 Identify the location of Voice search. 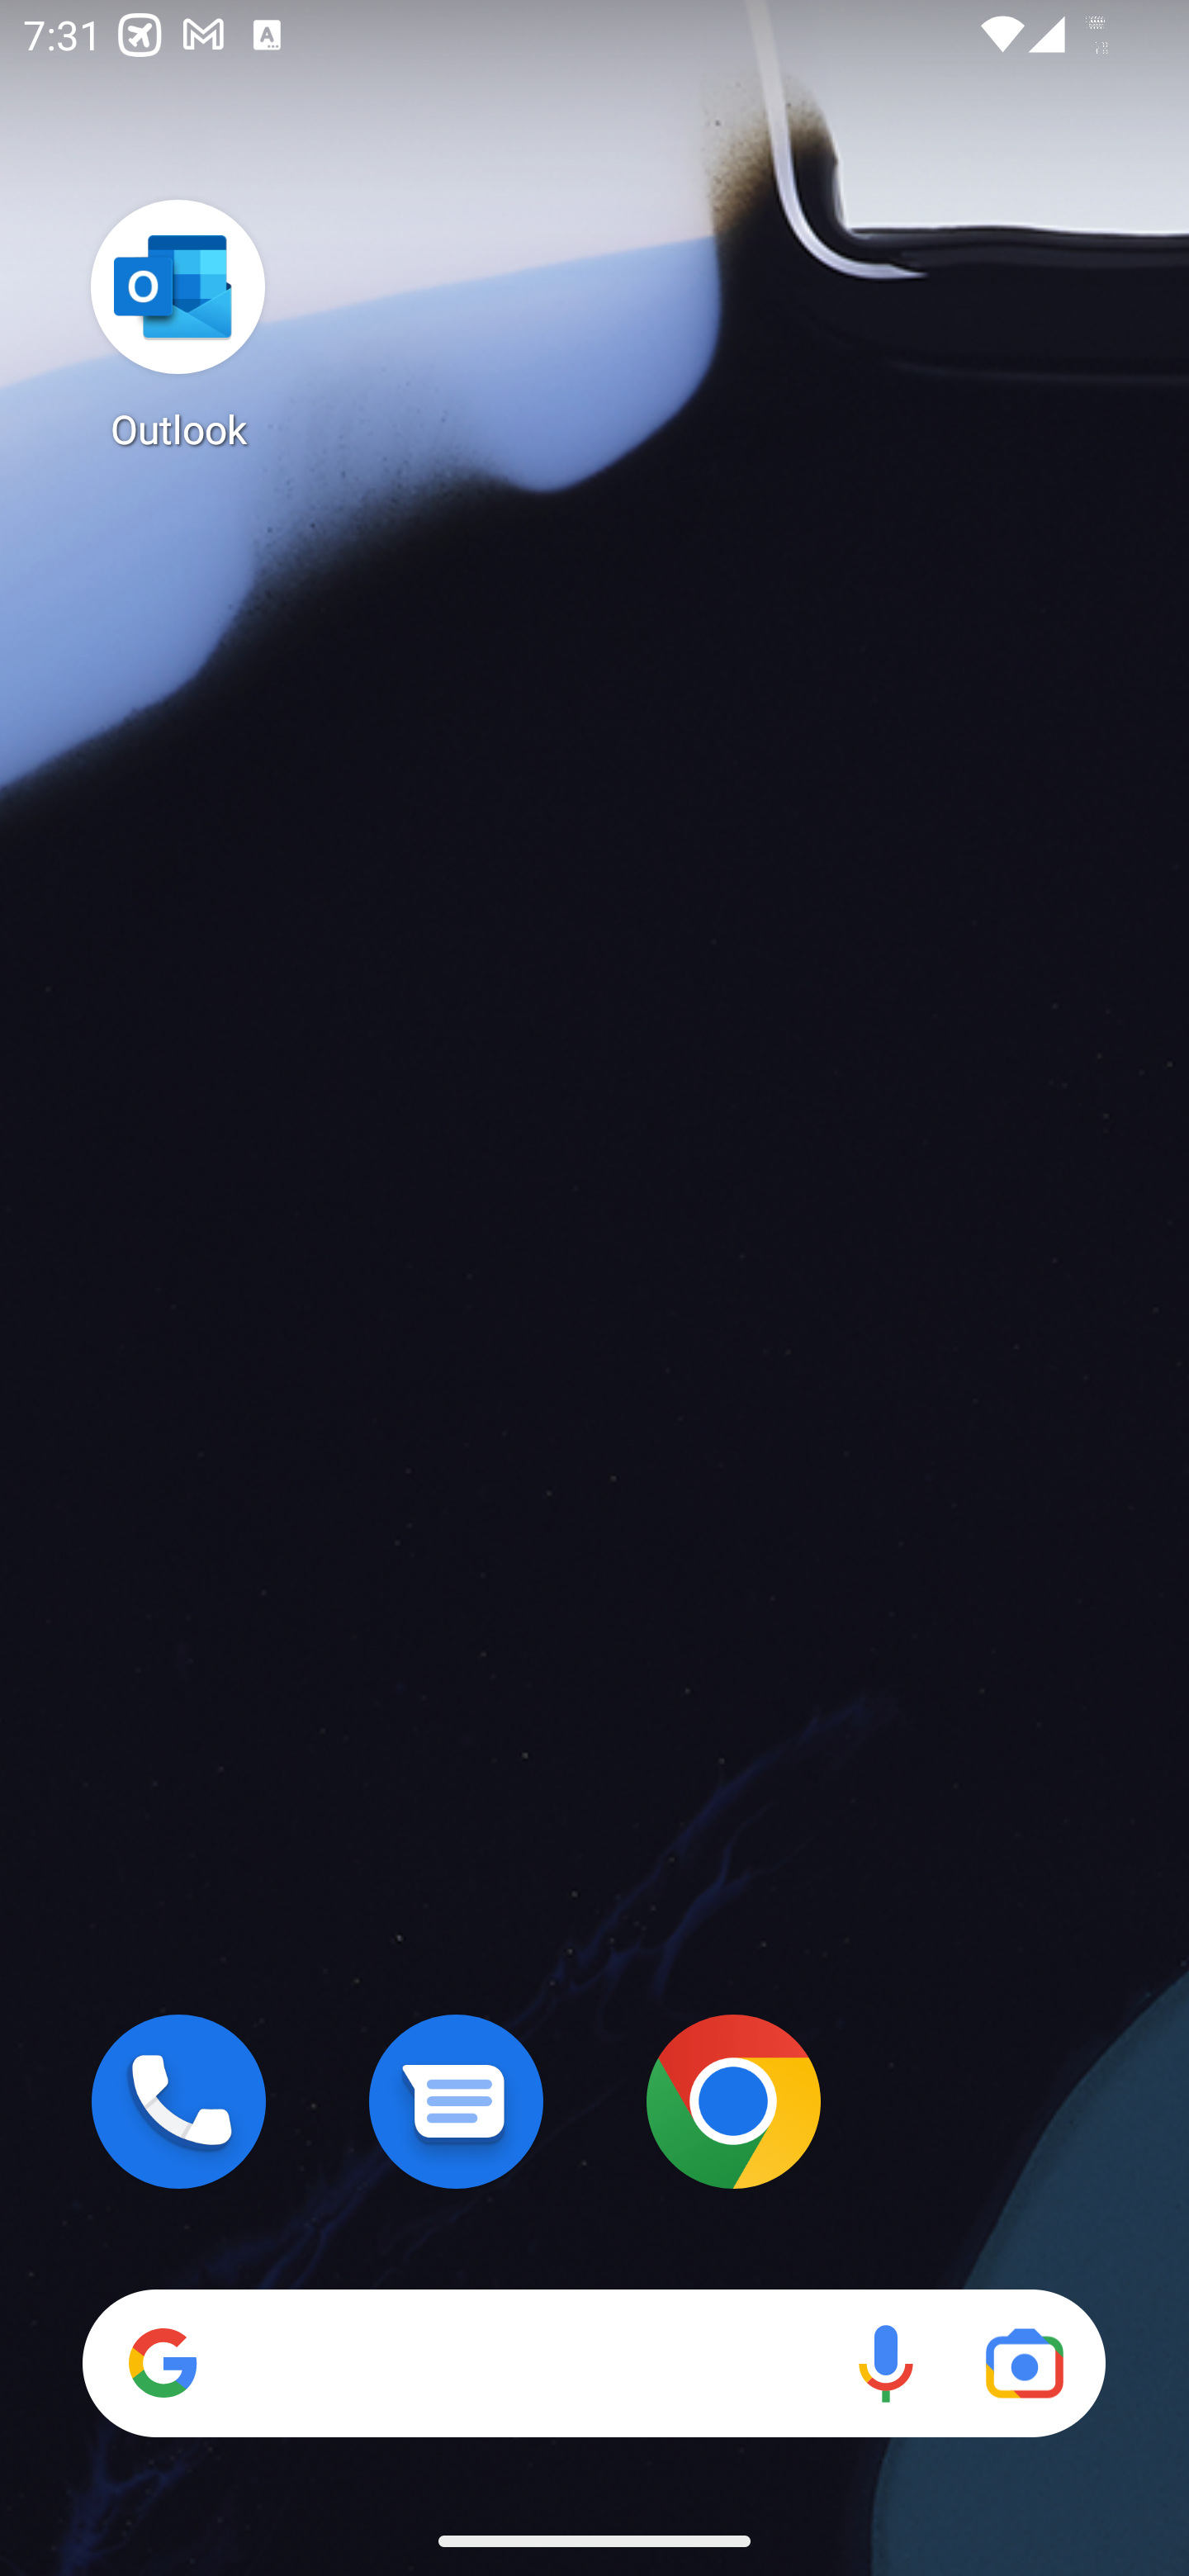
(885, 2363).